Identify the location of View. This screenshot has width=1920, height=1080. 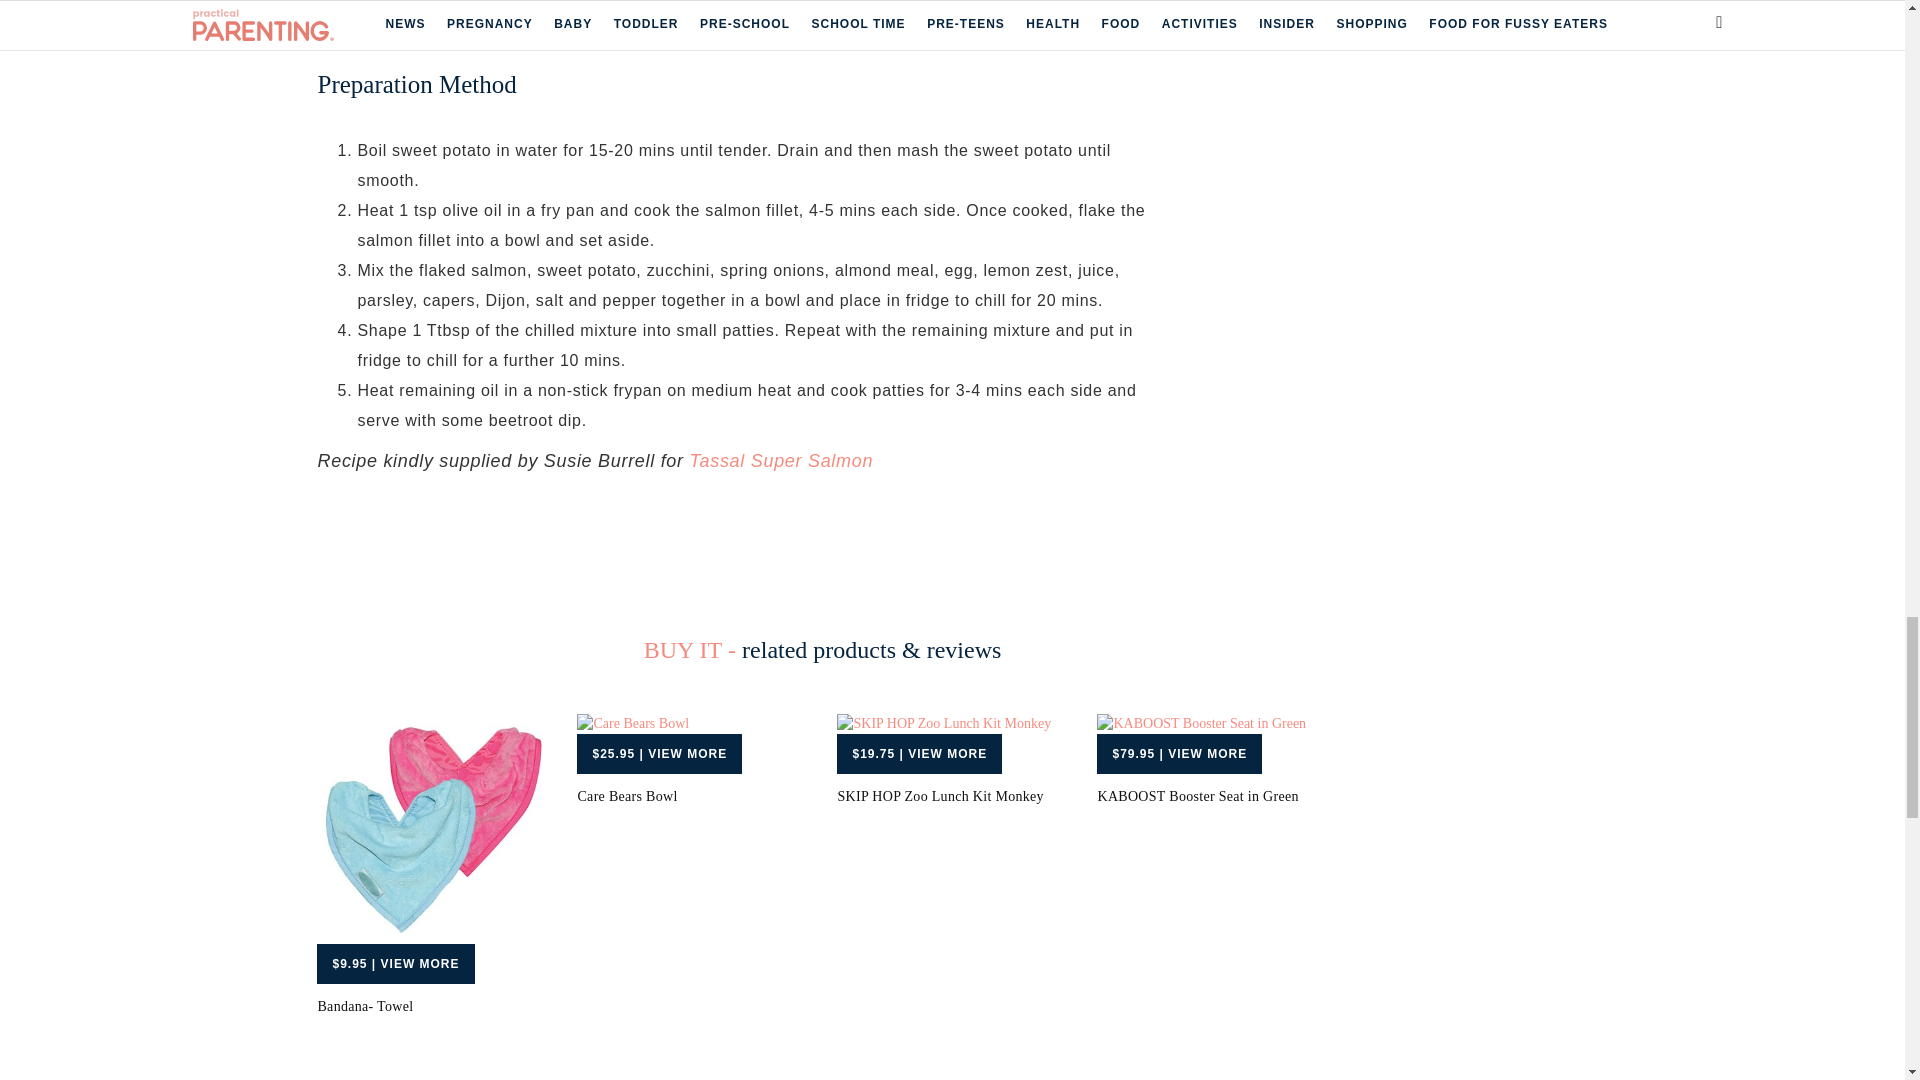
(659, 754).